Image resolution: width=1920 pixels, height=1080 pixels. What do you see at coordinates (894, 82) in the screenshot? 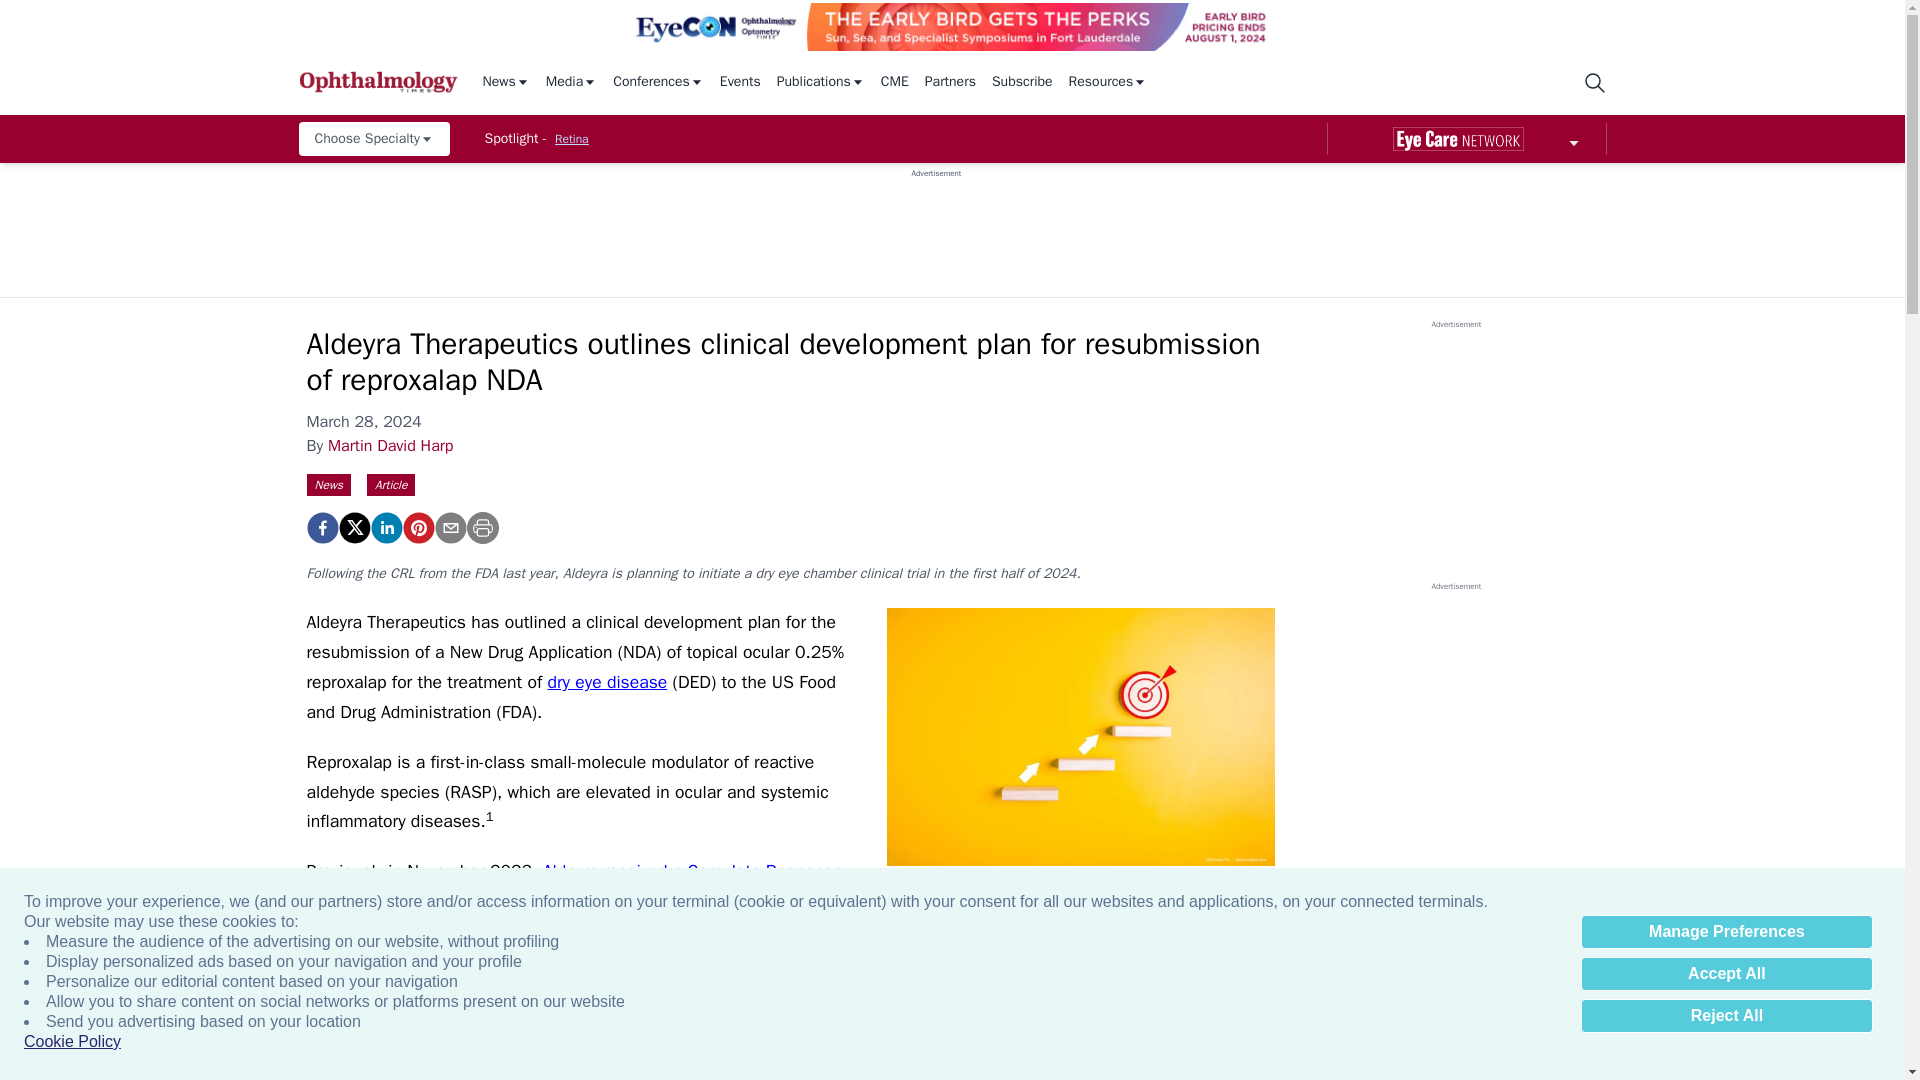
I see `CME` at bounding box center [894, 82].